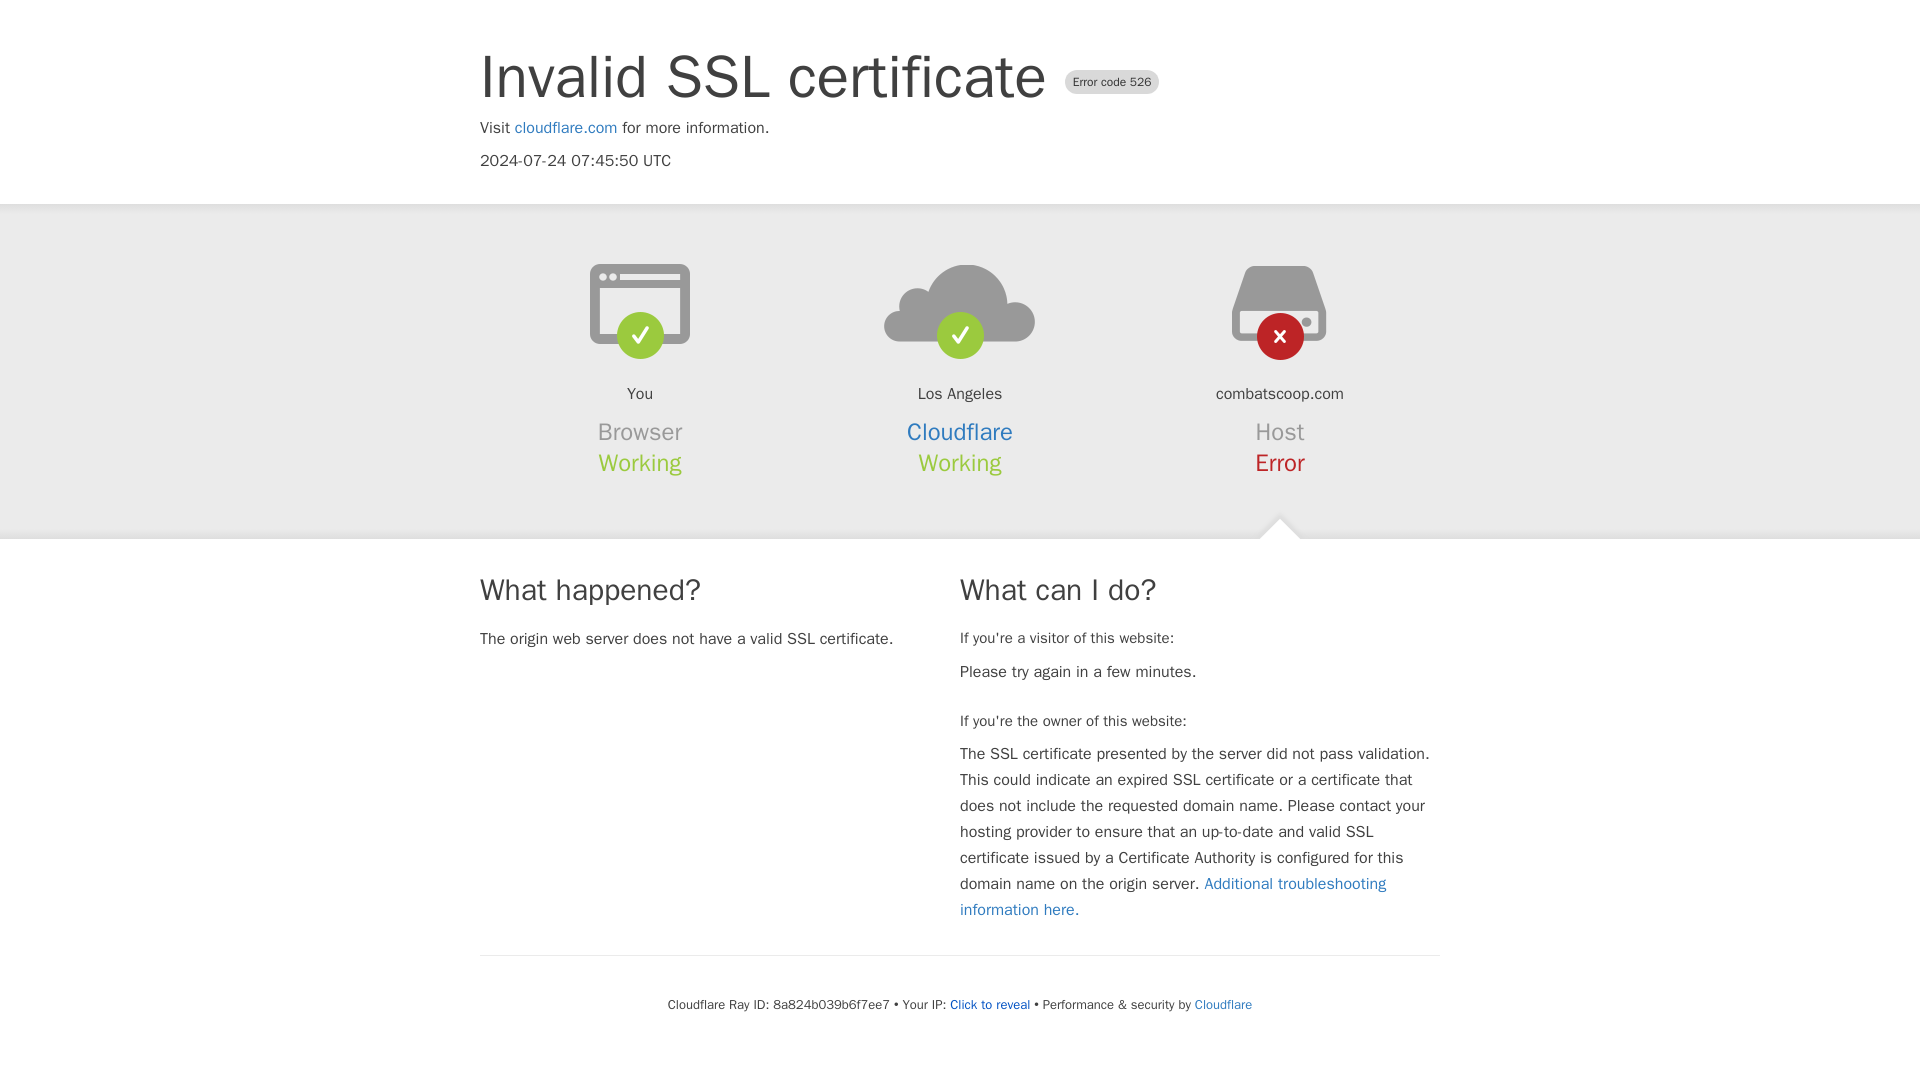  Describe the element at coordinates (960, 432) in the screenshot. I see `Cloudflare` at that location.